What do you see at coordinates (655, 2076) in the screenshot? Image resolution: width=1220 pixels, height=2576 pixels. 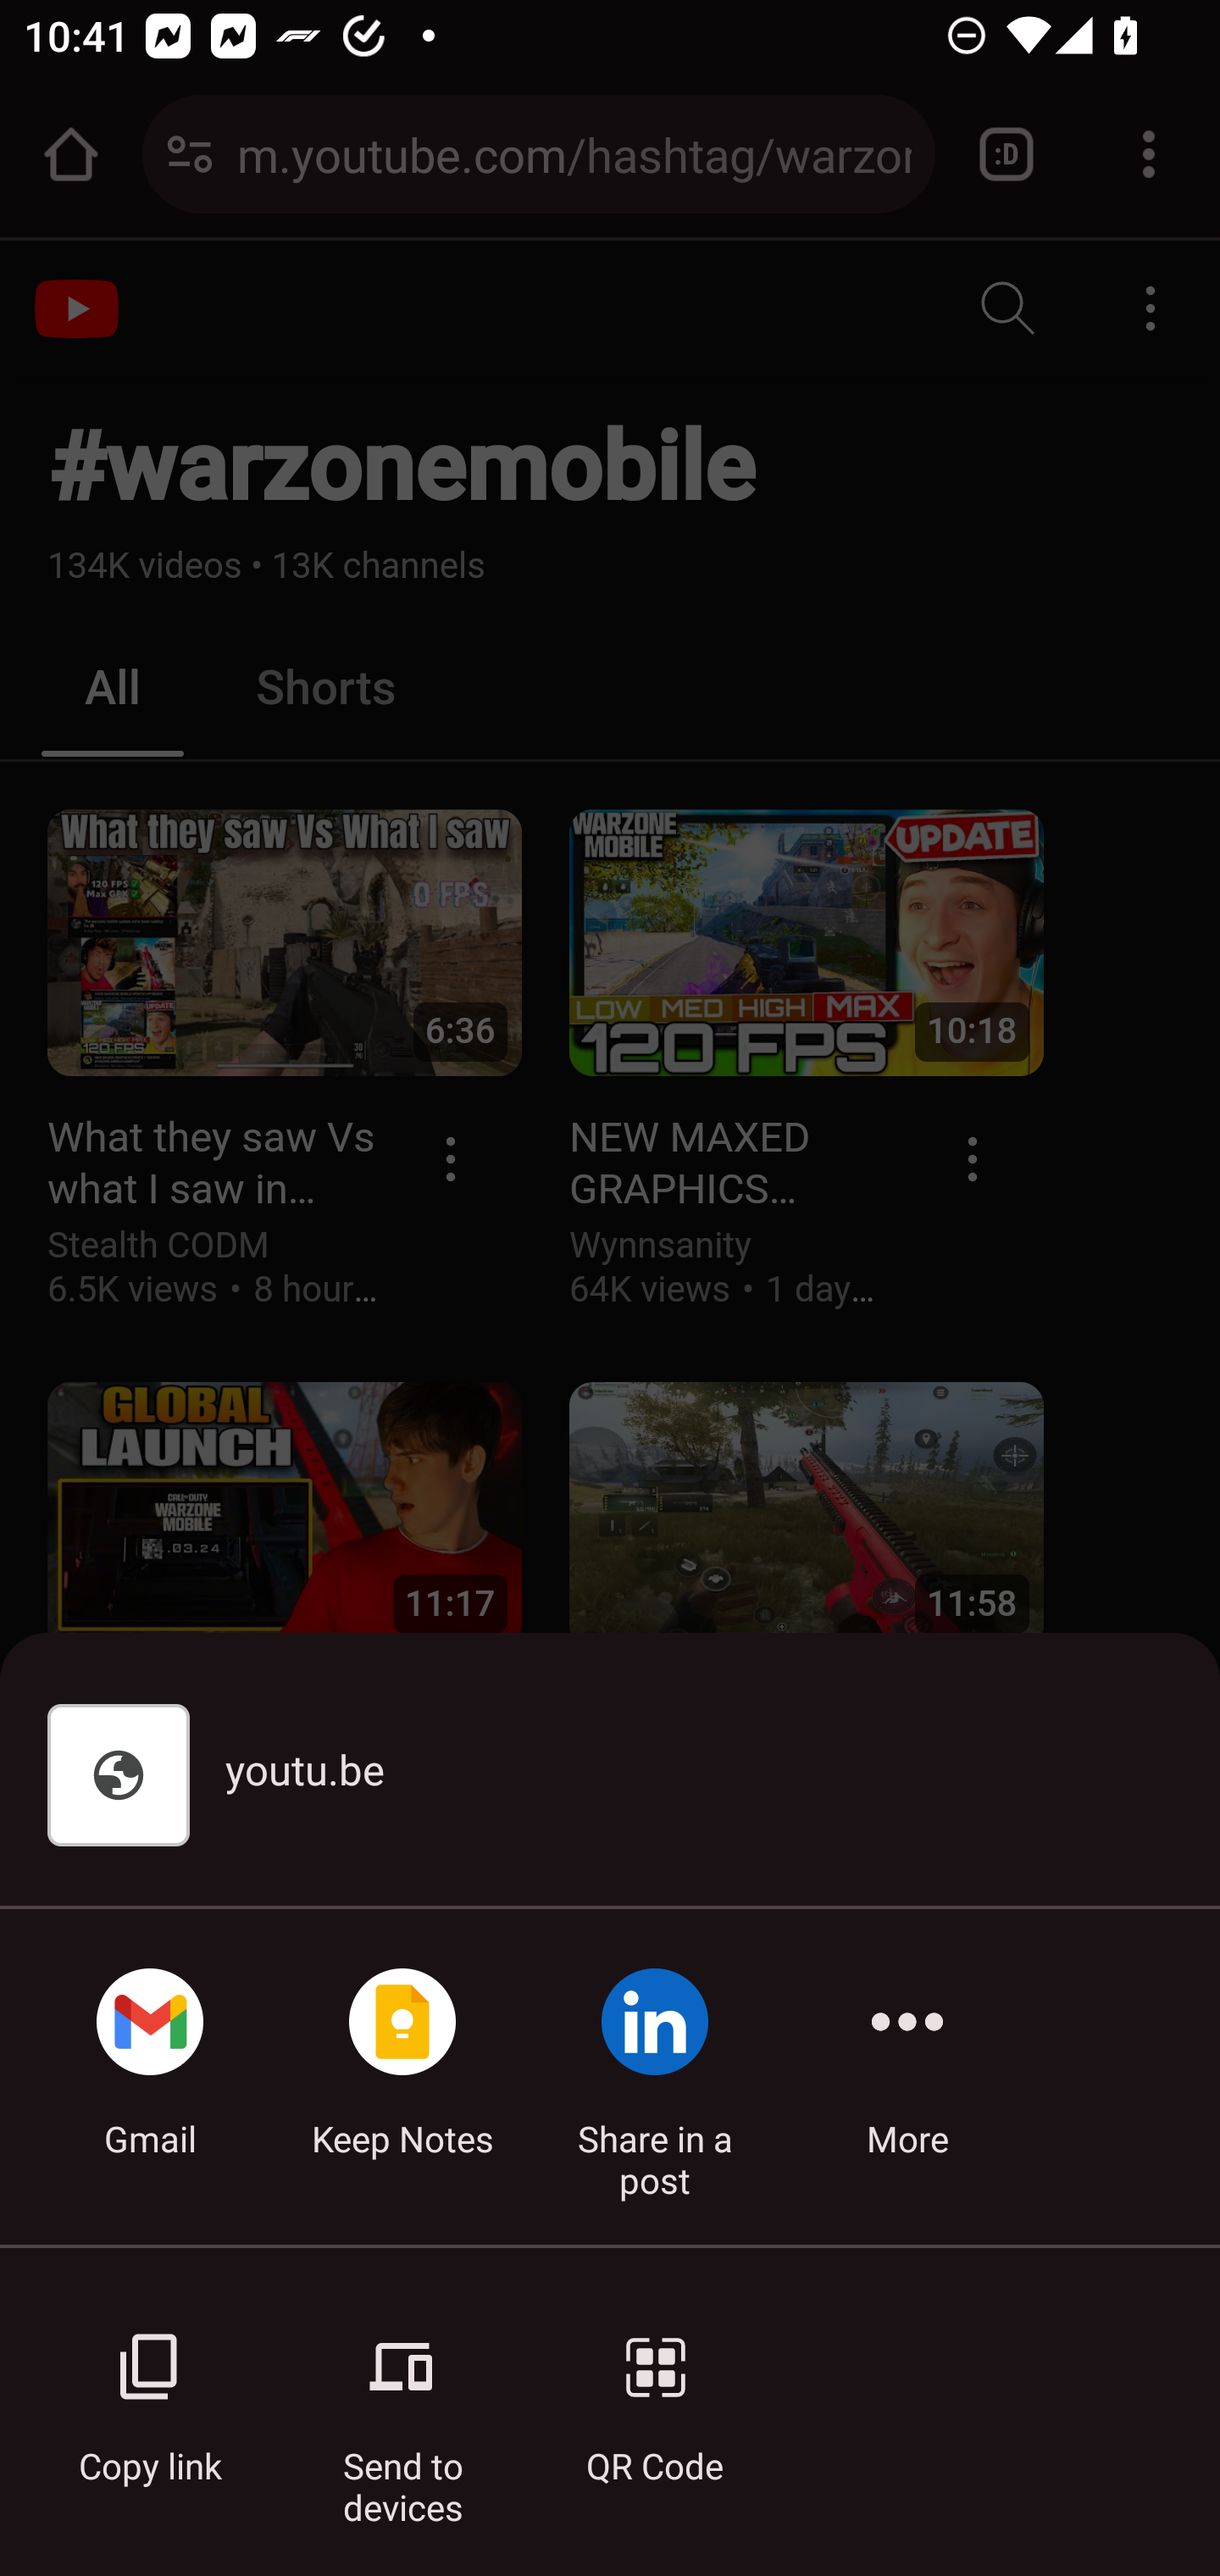 I see `Share in a post` at bounding box center [655, 2076].